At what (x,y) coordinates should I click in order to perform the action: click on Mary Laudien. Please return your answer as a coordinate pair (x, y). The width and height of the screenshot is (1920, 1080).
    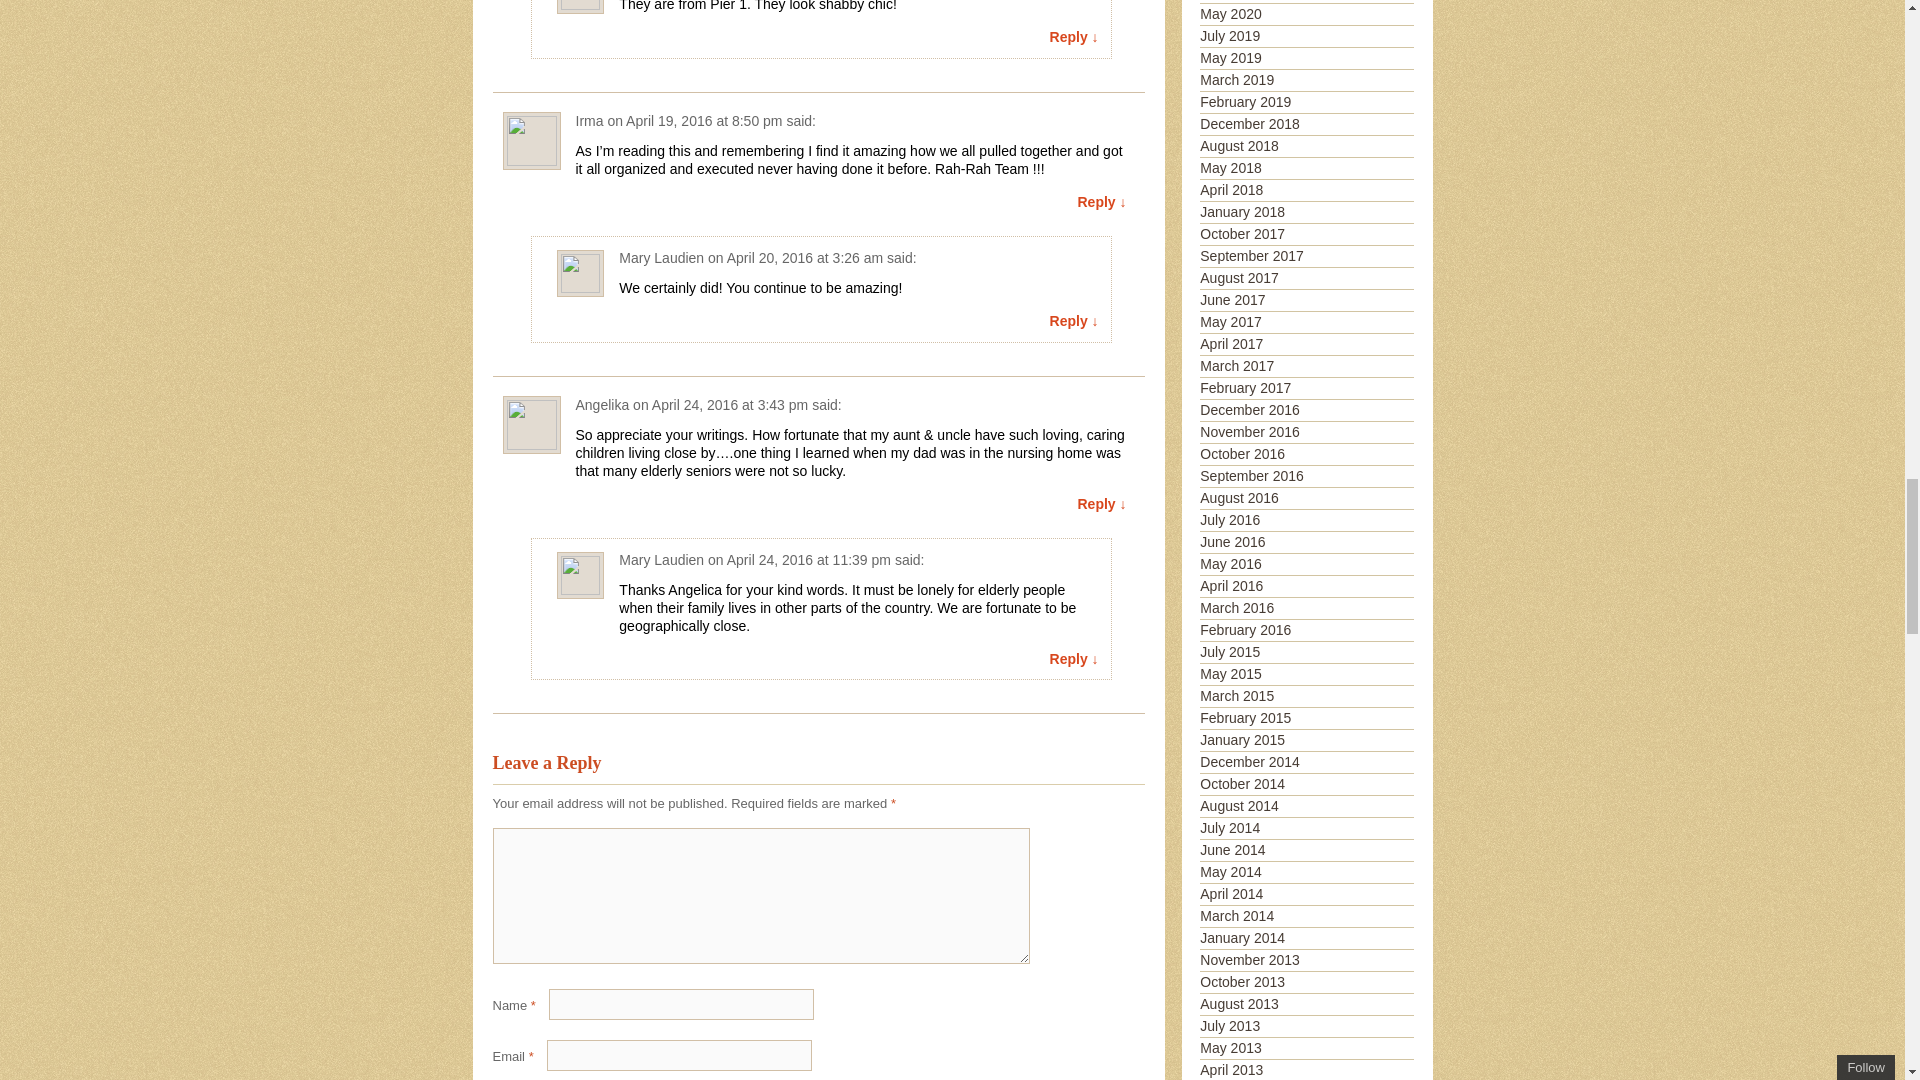
    Looking at the image, I should click on (661, 257).